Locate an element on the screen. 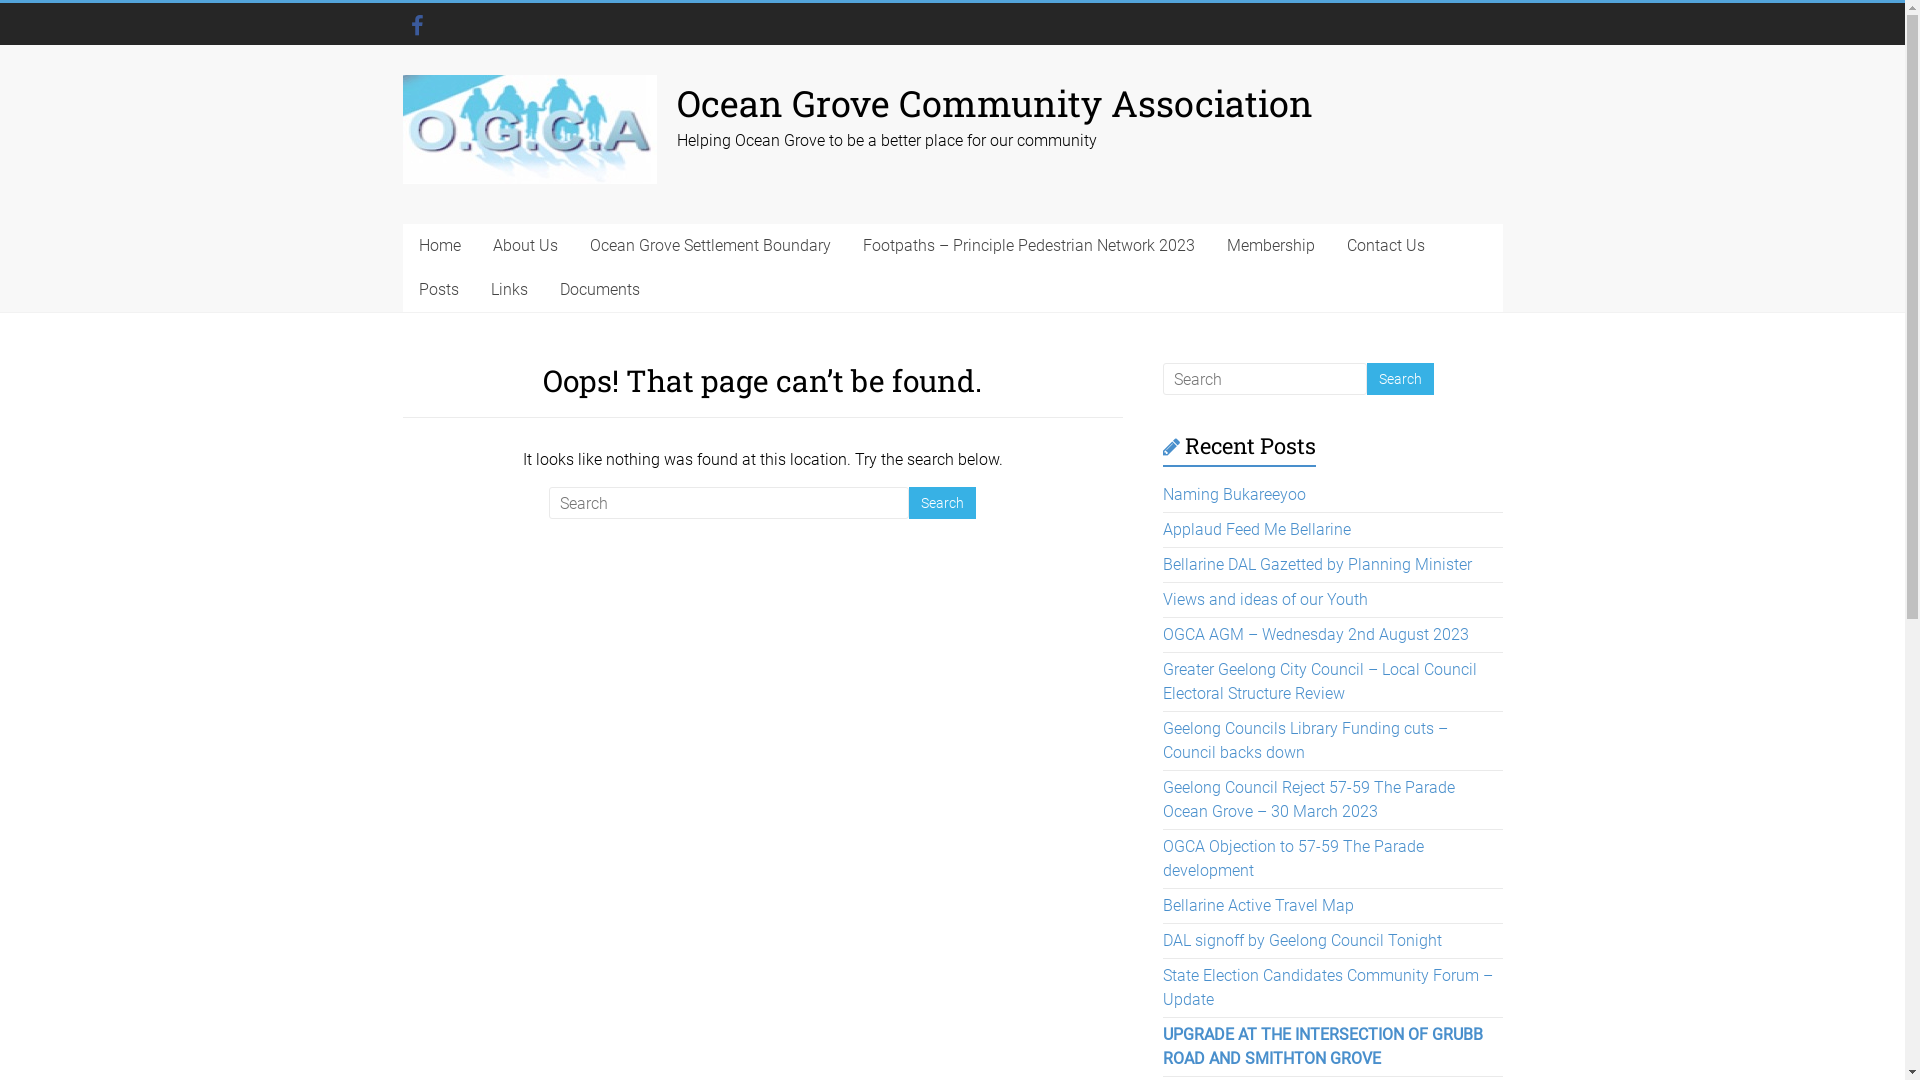  Home is located at coordinates (439, 246).